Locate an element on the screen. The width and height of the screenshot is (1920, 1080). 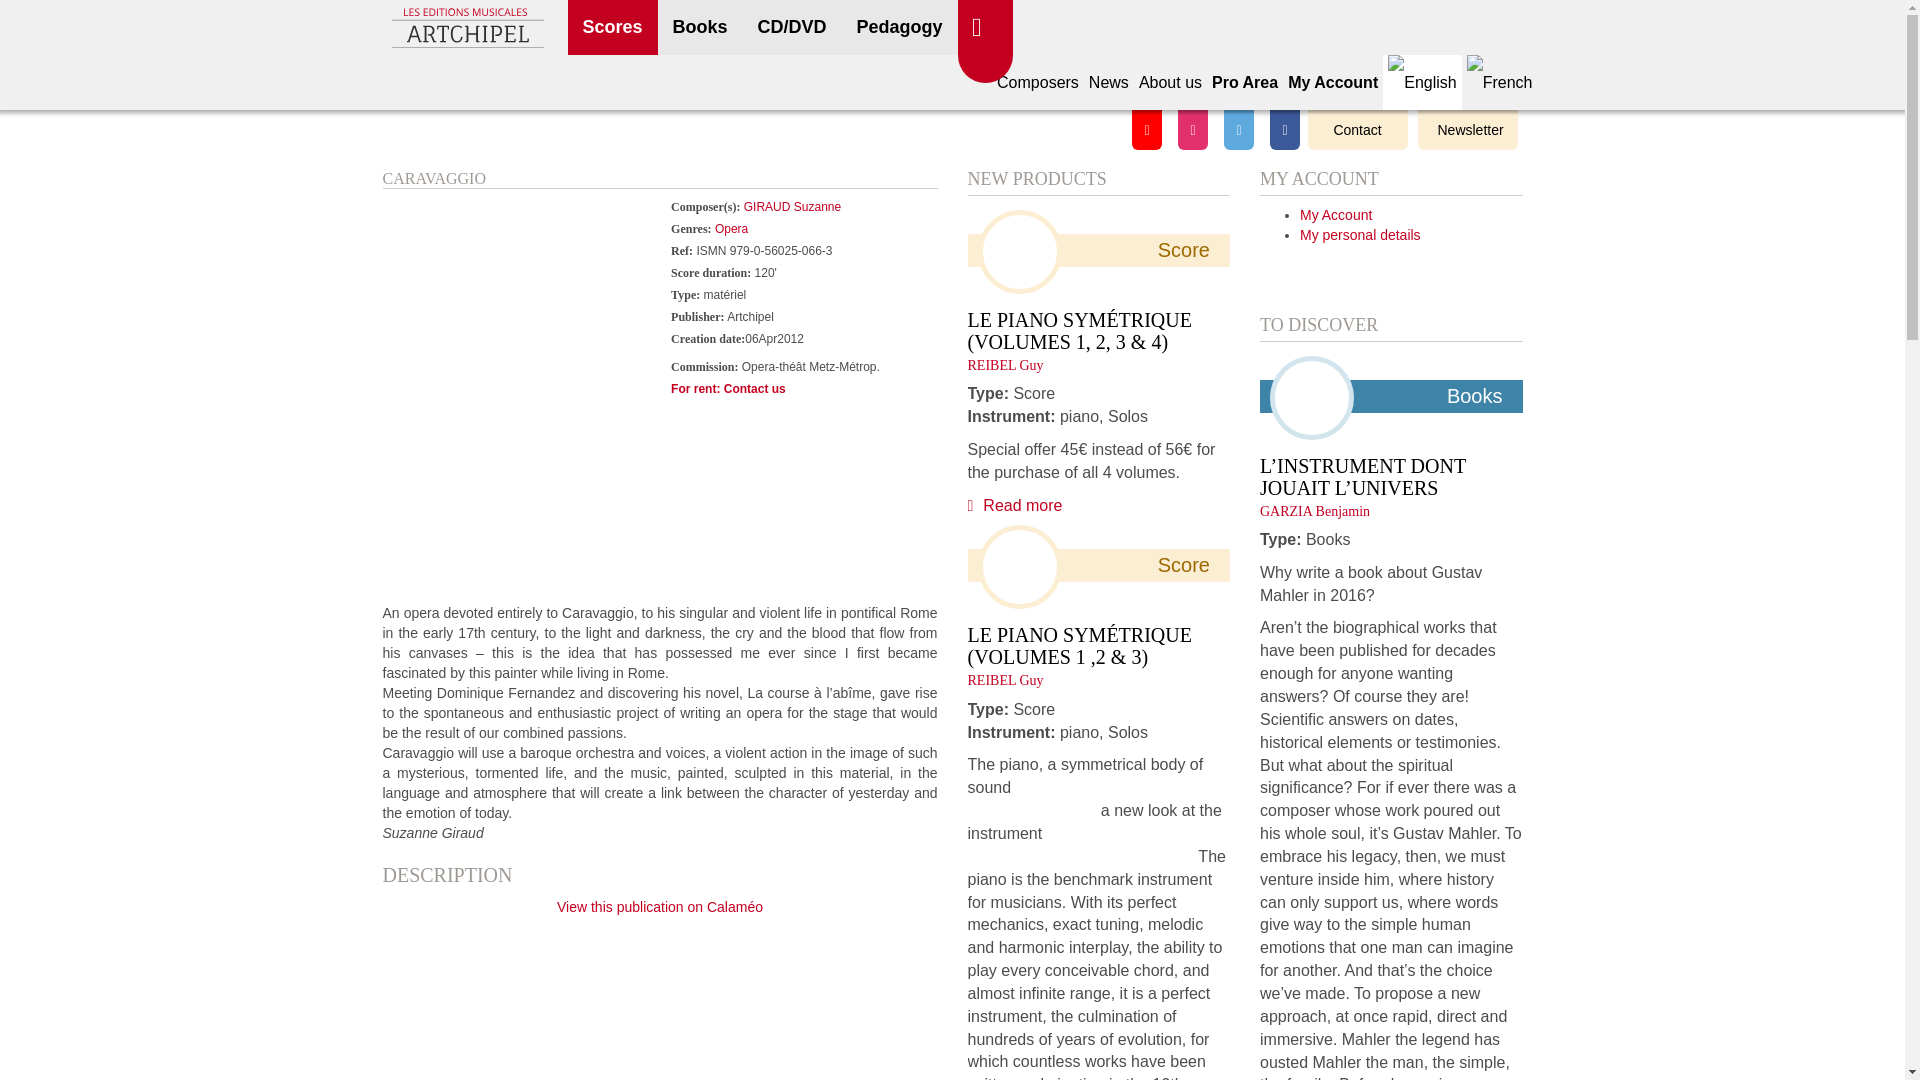
My Account is located at coordinates (1332, 82).